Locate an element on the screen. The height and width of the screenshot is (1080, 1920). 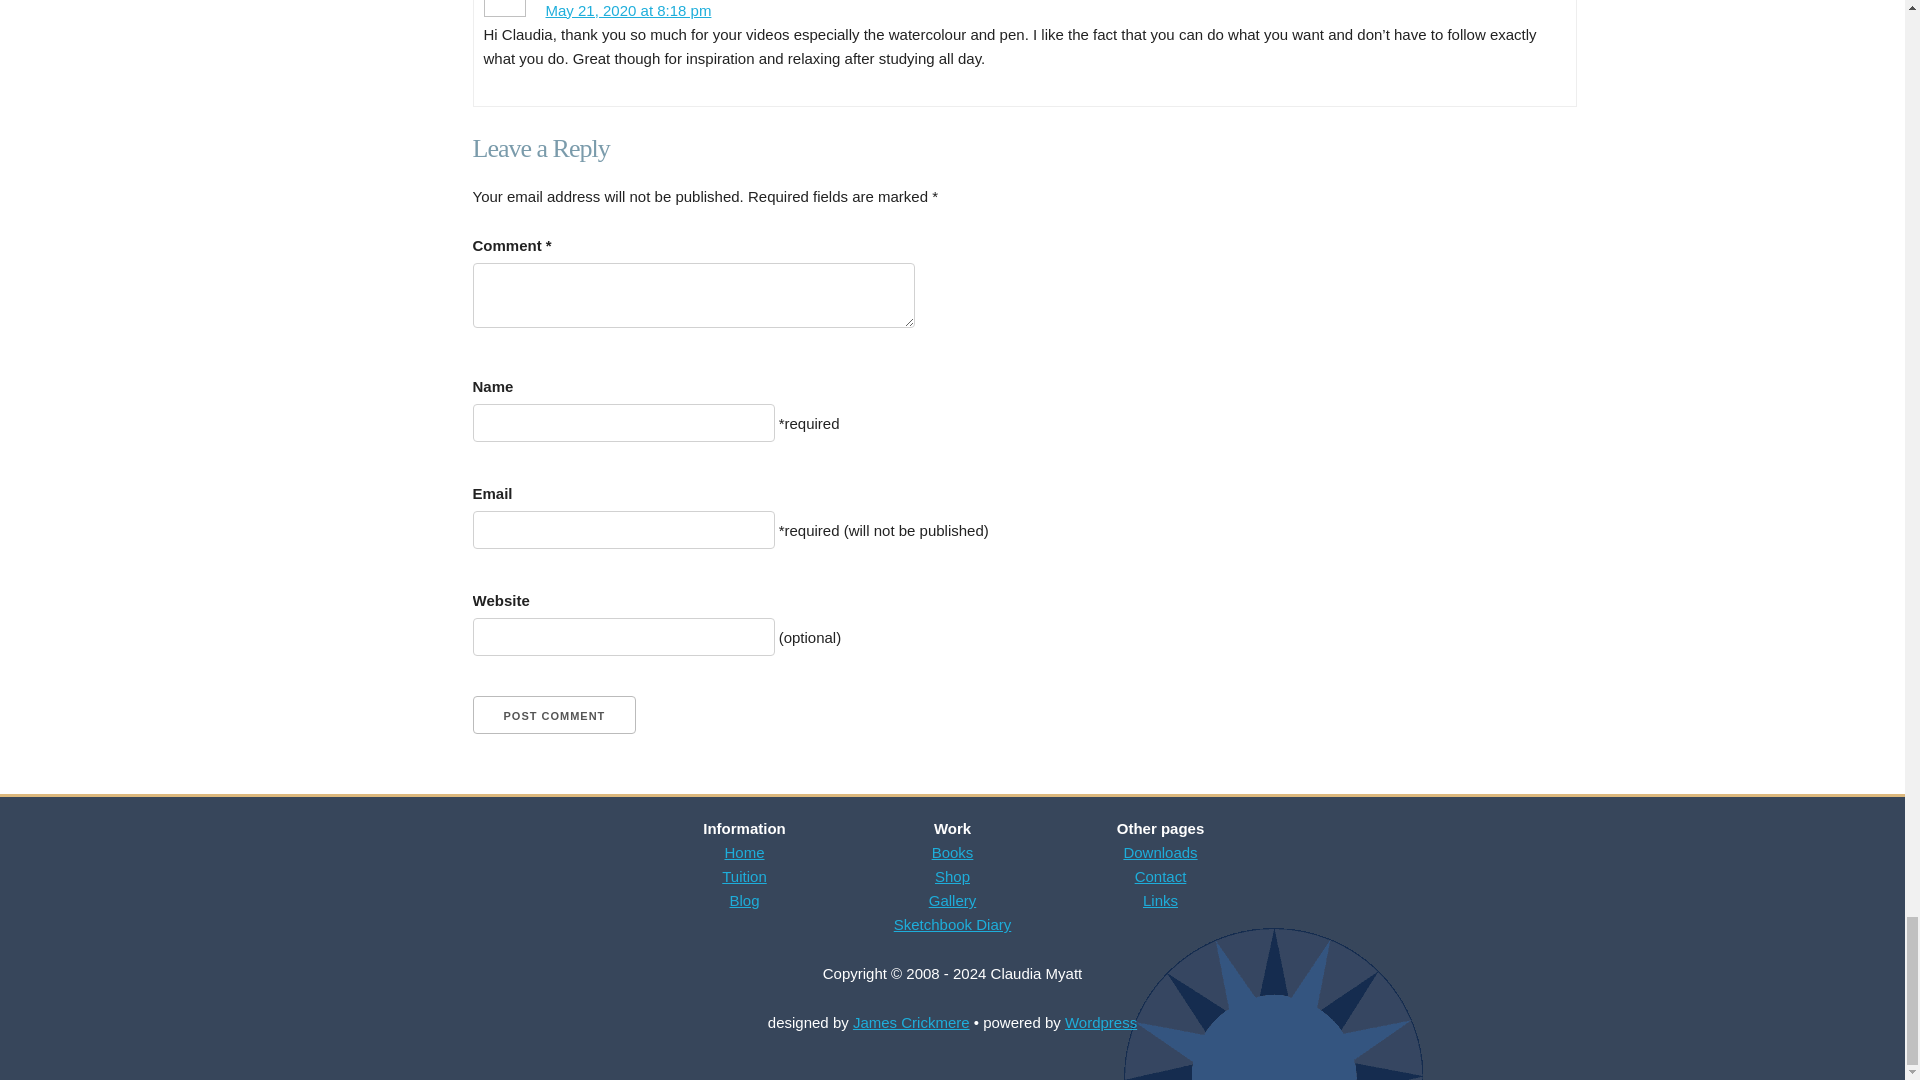
James Crickmere is located at coordinates (910, 1022).